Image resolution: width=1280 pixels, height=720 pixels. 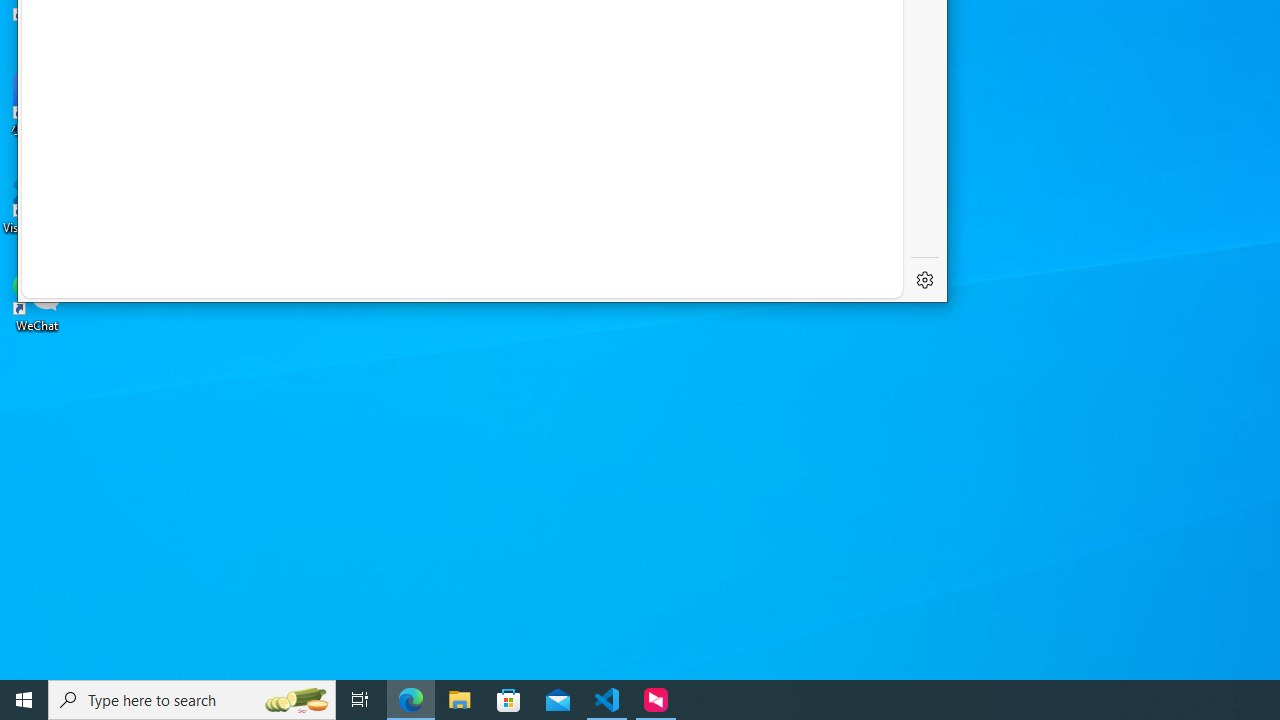 I want to click on Microsoft Store, so click(x=509, y=700).